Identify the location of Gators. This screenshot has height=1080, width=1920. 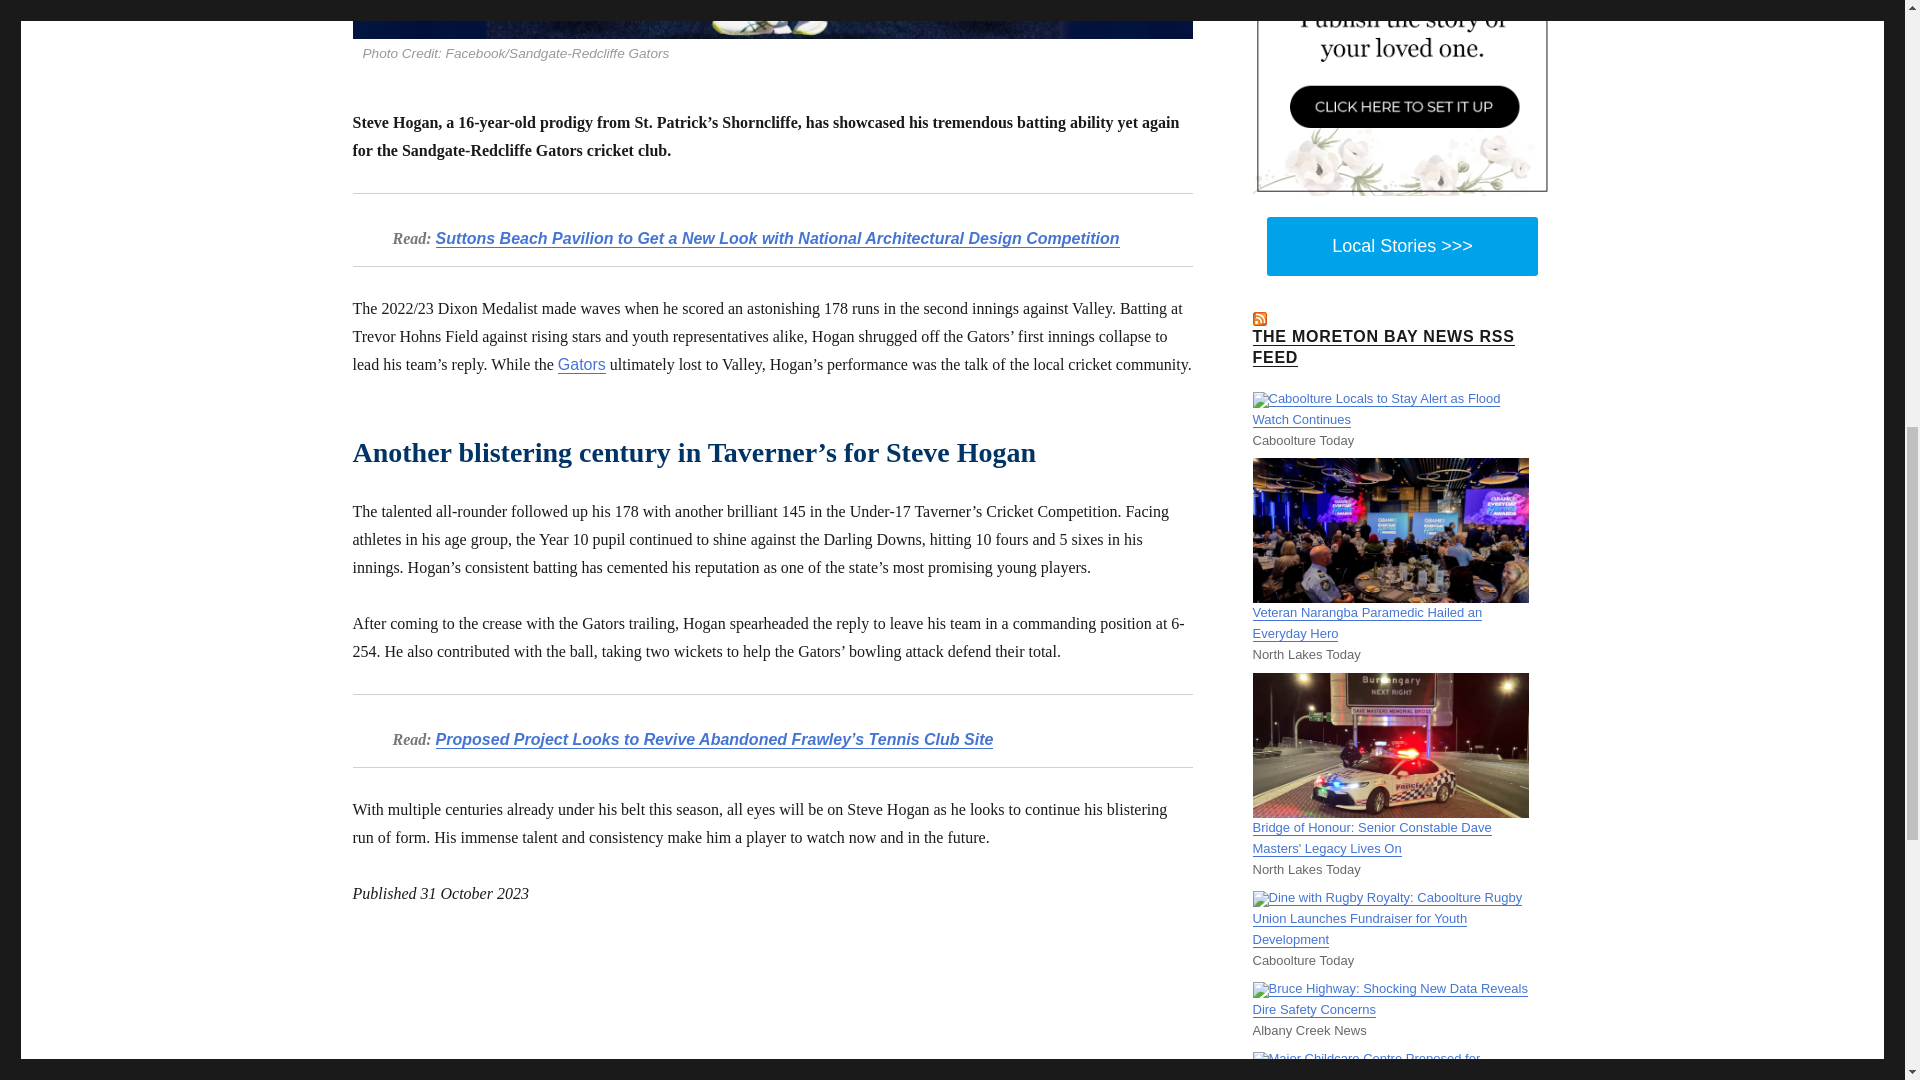
(582, 364).